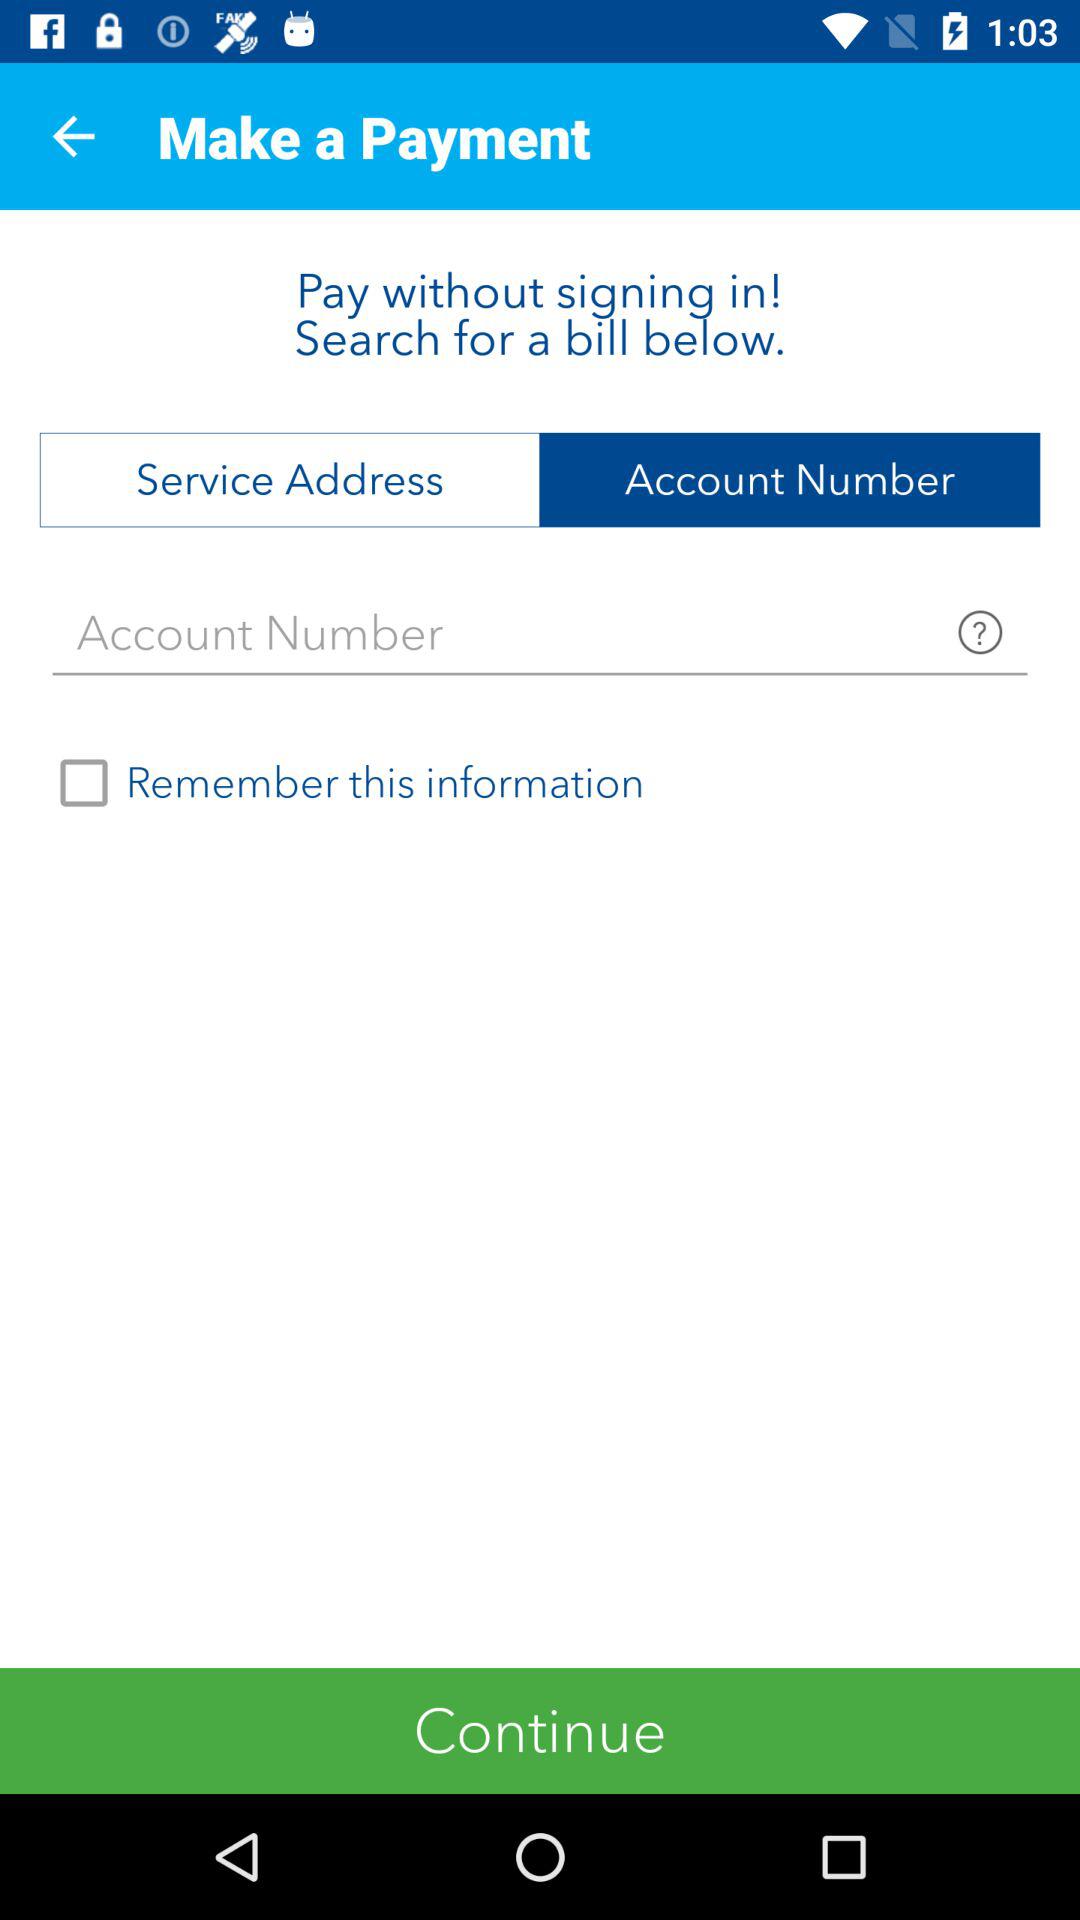 The image size is (1080, 1920). Describe the element at coordinates (343, 783) in the screenshot. I see `click the remember this information on the left` at that location.